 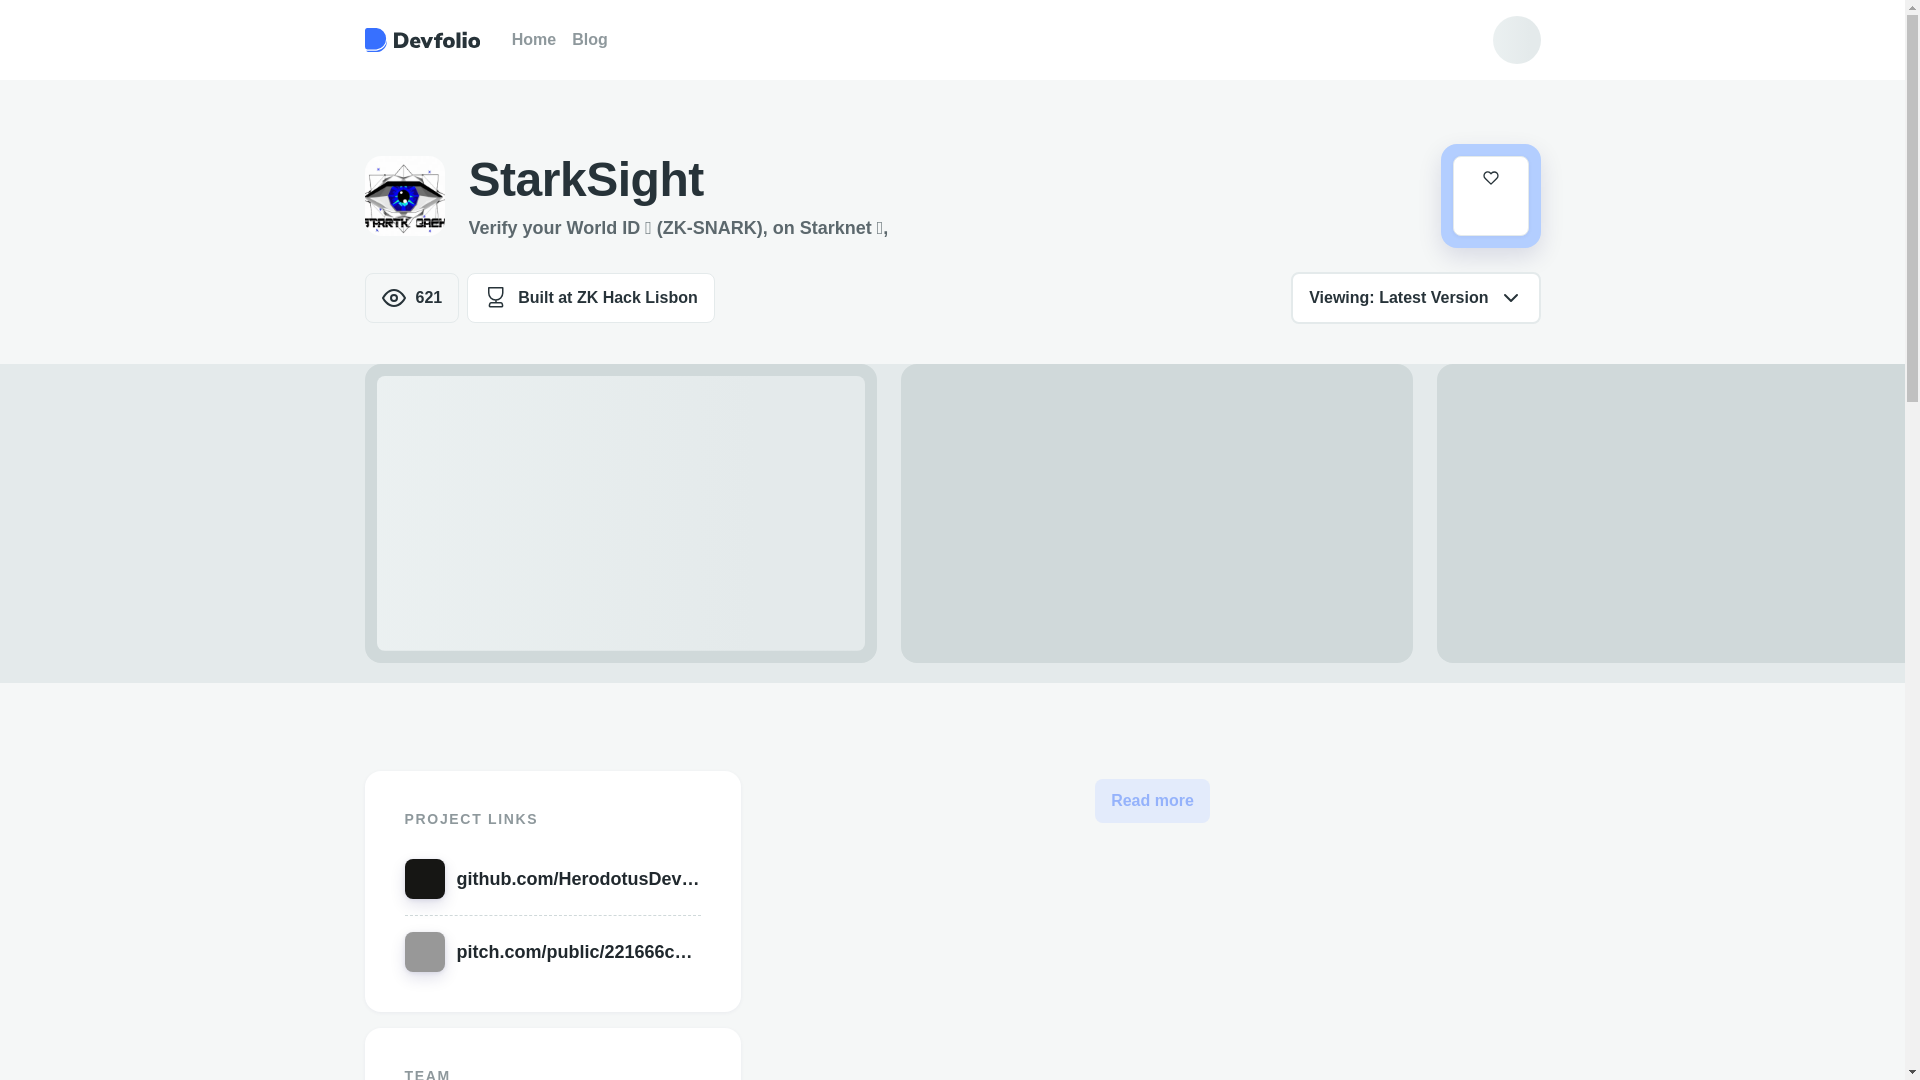 I want to click on 7, so click(x=1490, y=196).